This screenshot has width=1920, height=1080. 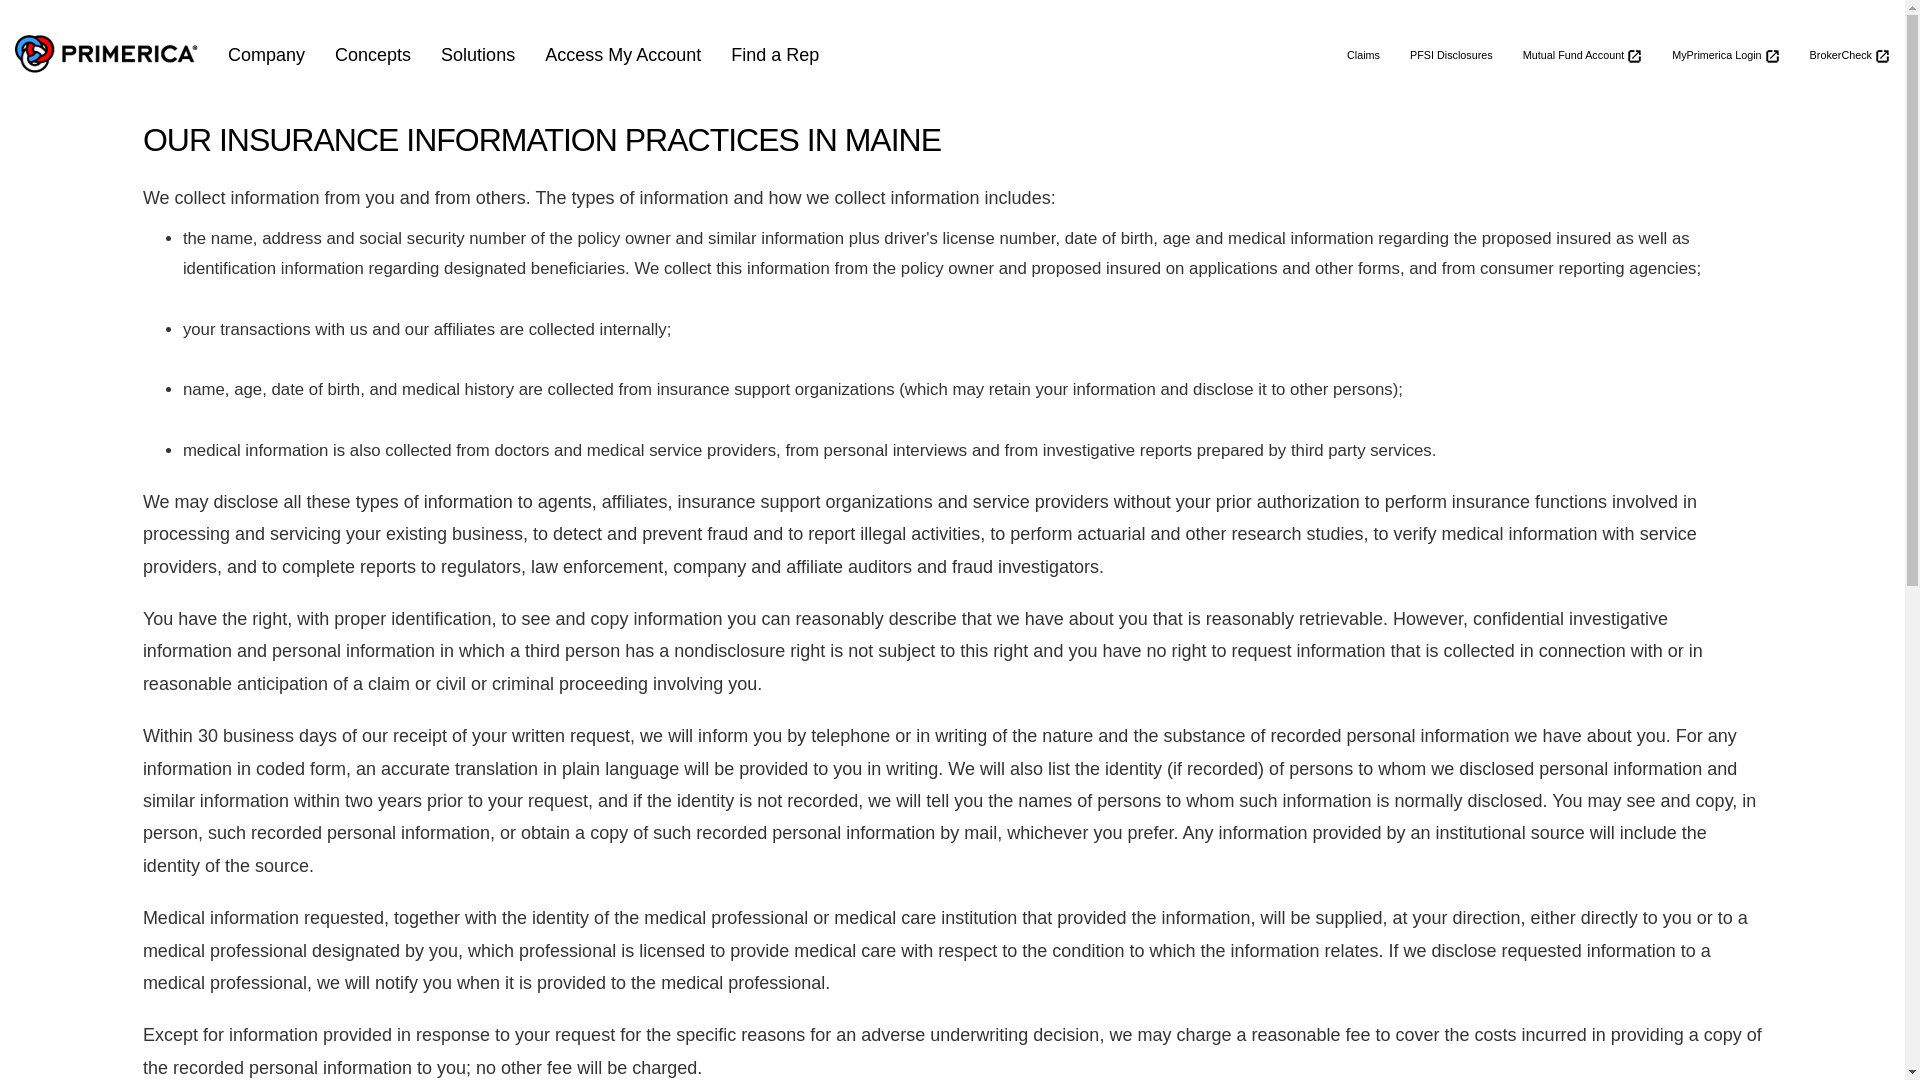 What do you see at coordinates (1364, 54) in the screenshot?
I see `Claims` at bounding box center [1364, 54].